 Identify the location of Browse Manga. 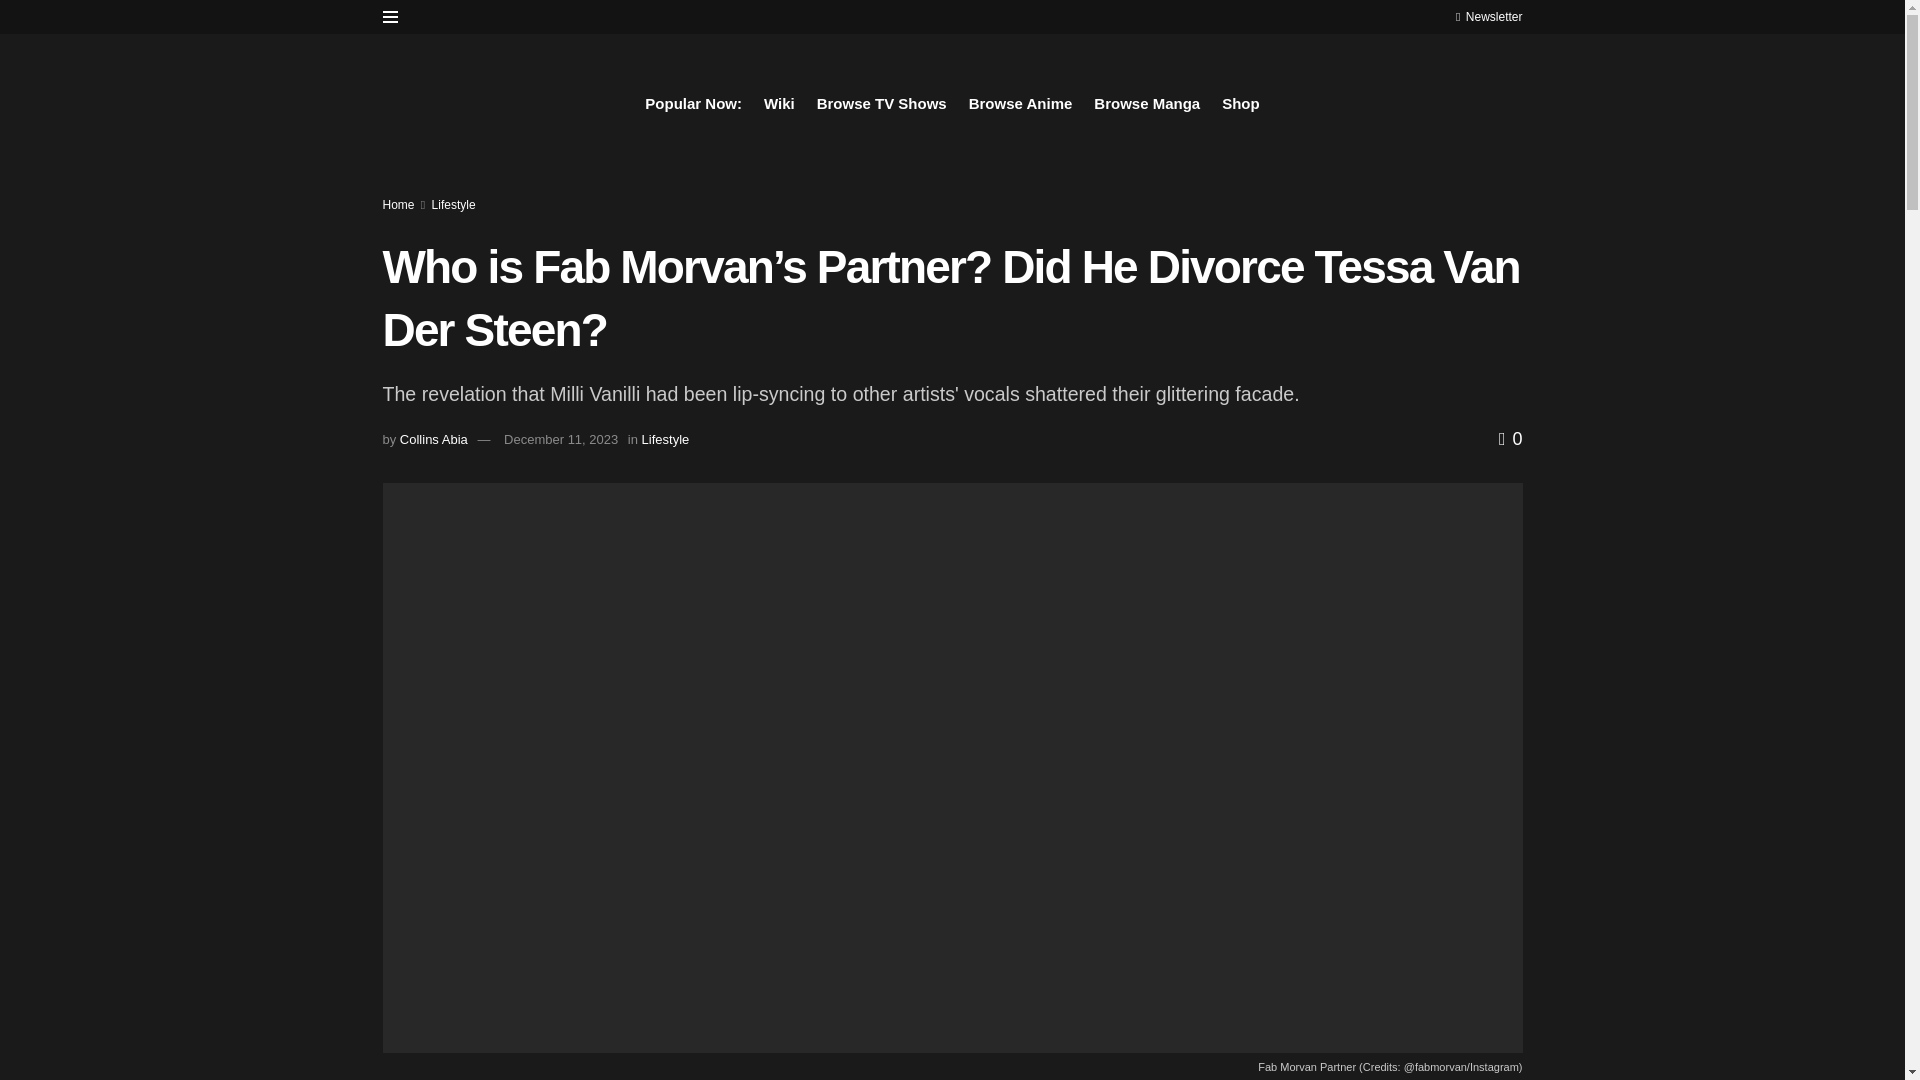
(1147, 103).